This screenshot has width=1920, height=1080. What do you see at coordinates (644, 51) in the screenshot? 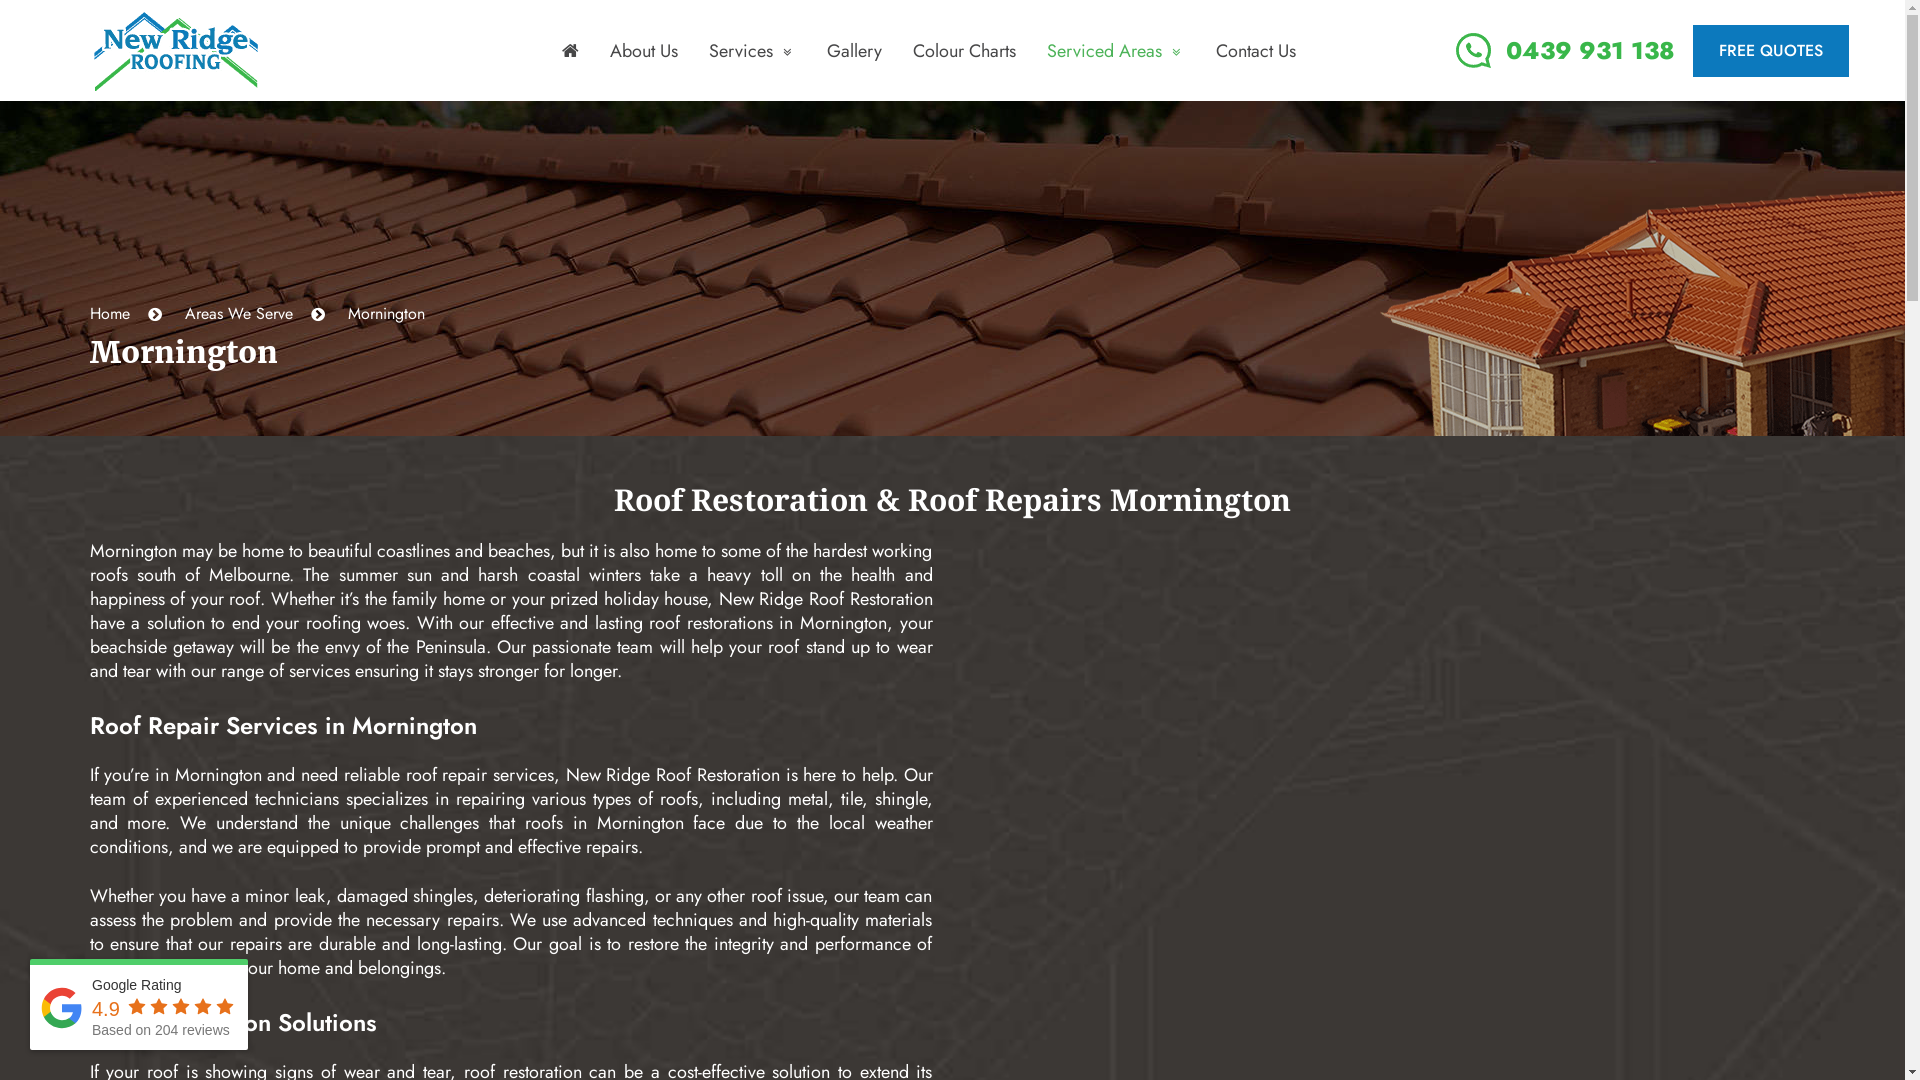
I see `About Us` at bounding box center [644, 51].